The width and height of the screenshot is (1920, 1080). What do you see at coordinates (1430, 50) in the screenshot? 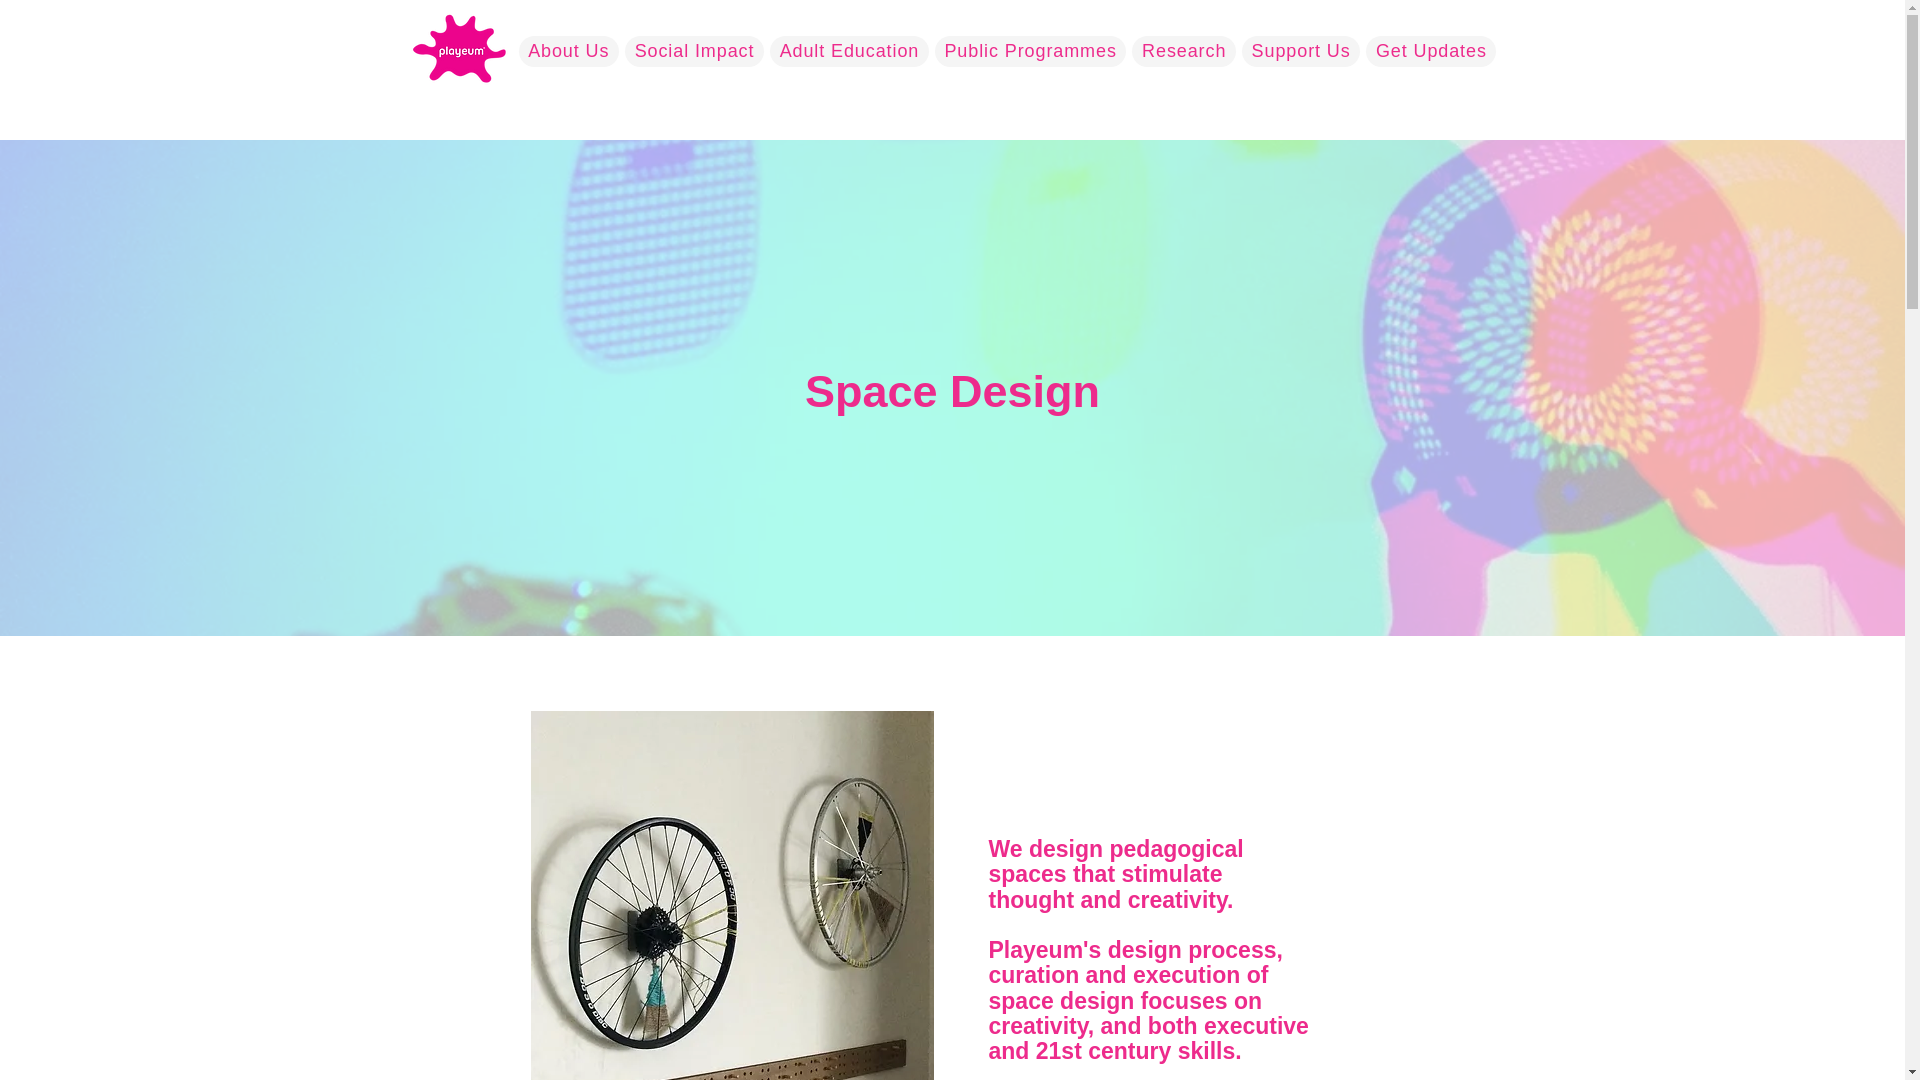
I see `Get Updates` at bounding box center [1430, 50].